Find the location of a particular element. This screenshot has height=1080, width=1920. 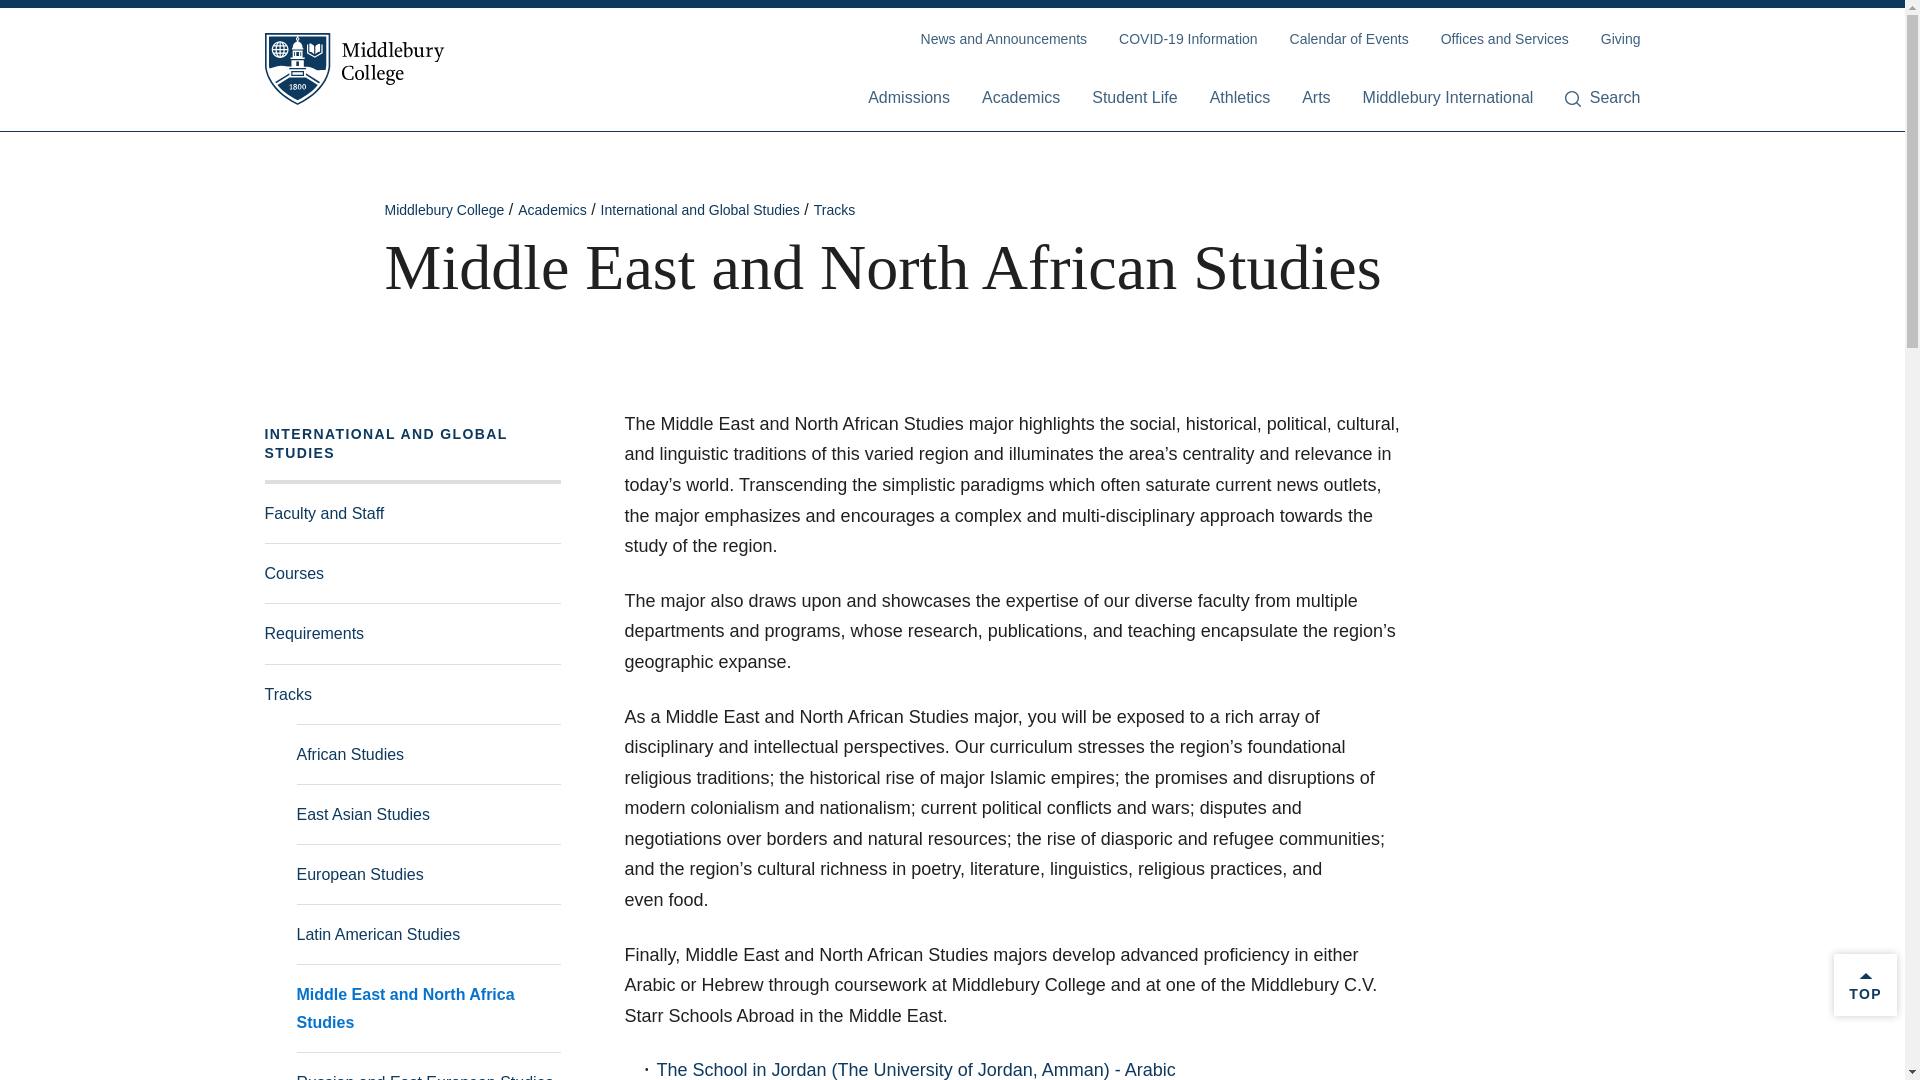

Academics is located at coordinates (1020, 99).